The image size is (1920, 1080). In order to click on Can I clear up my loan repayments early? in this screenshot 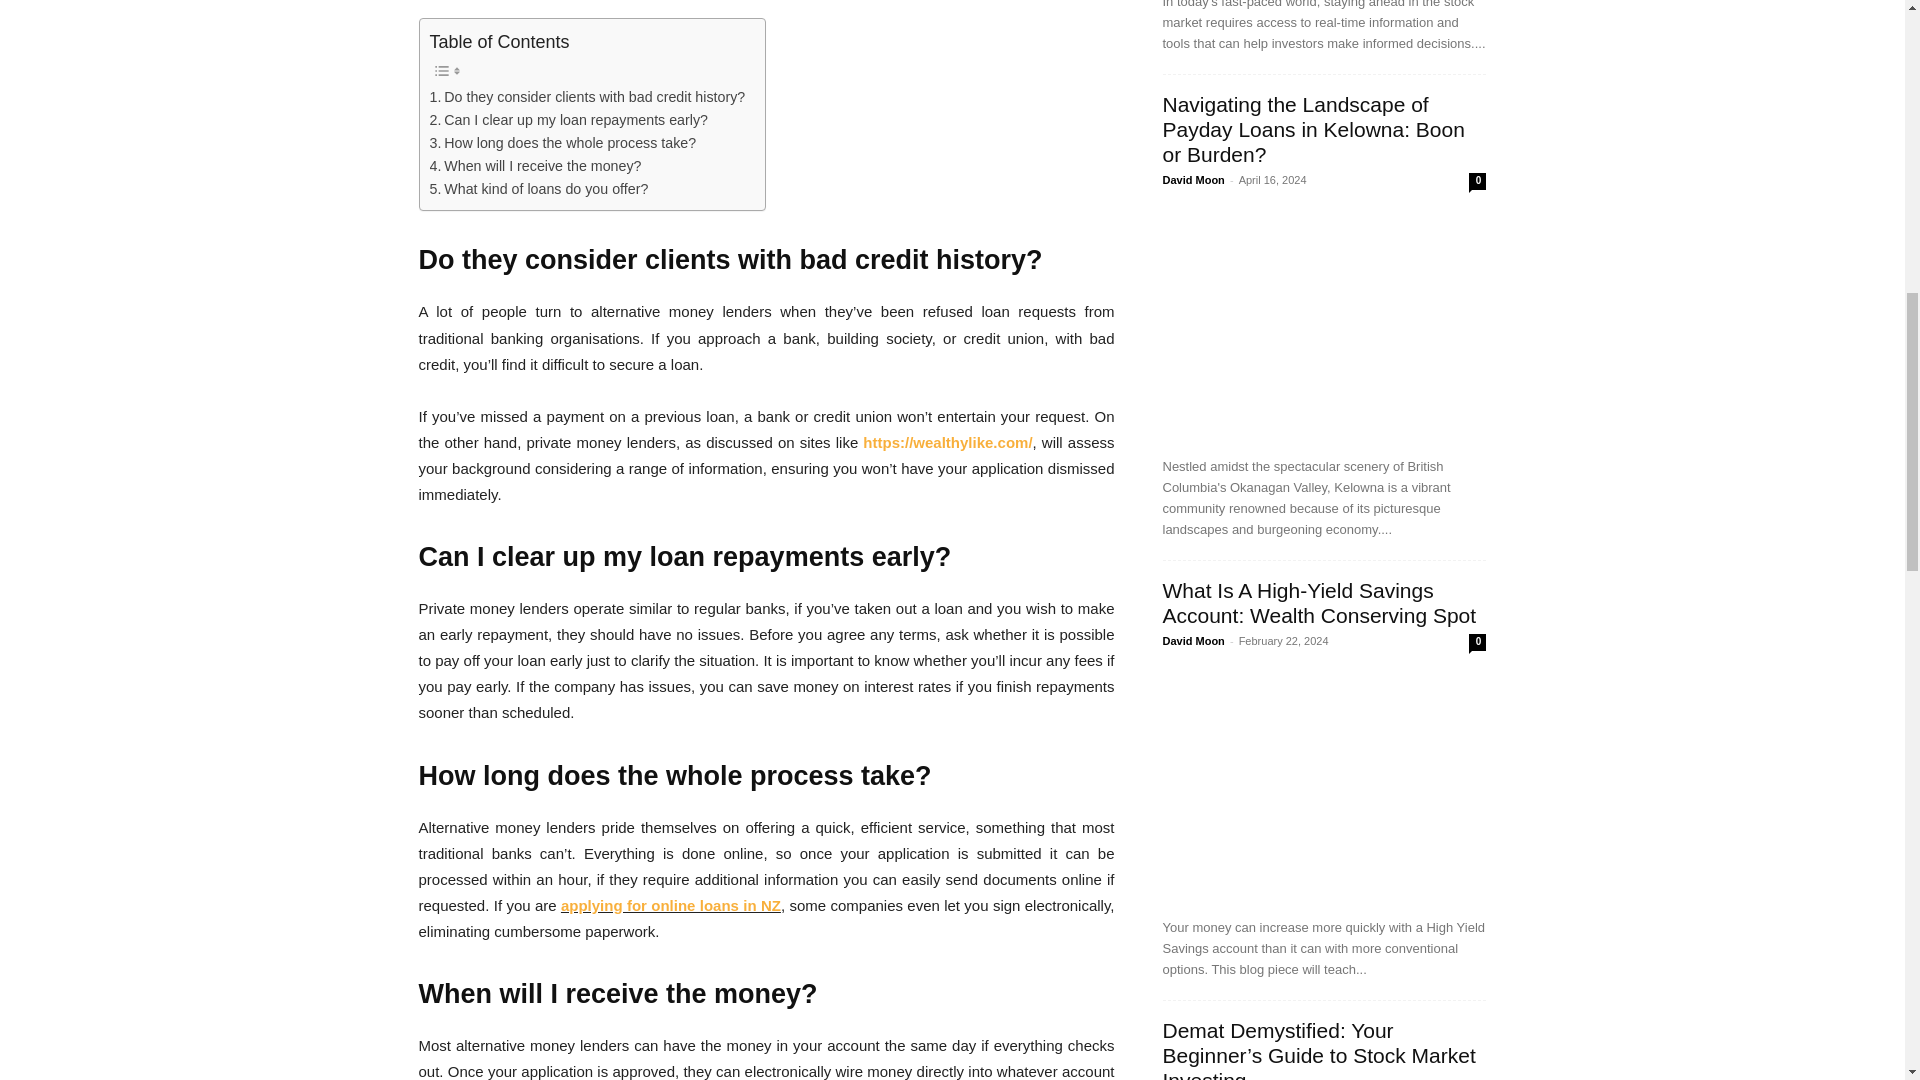, I will do `click(569, 120)`.